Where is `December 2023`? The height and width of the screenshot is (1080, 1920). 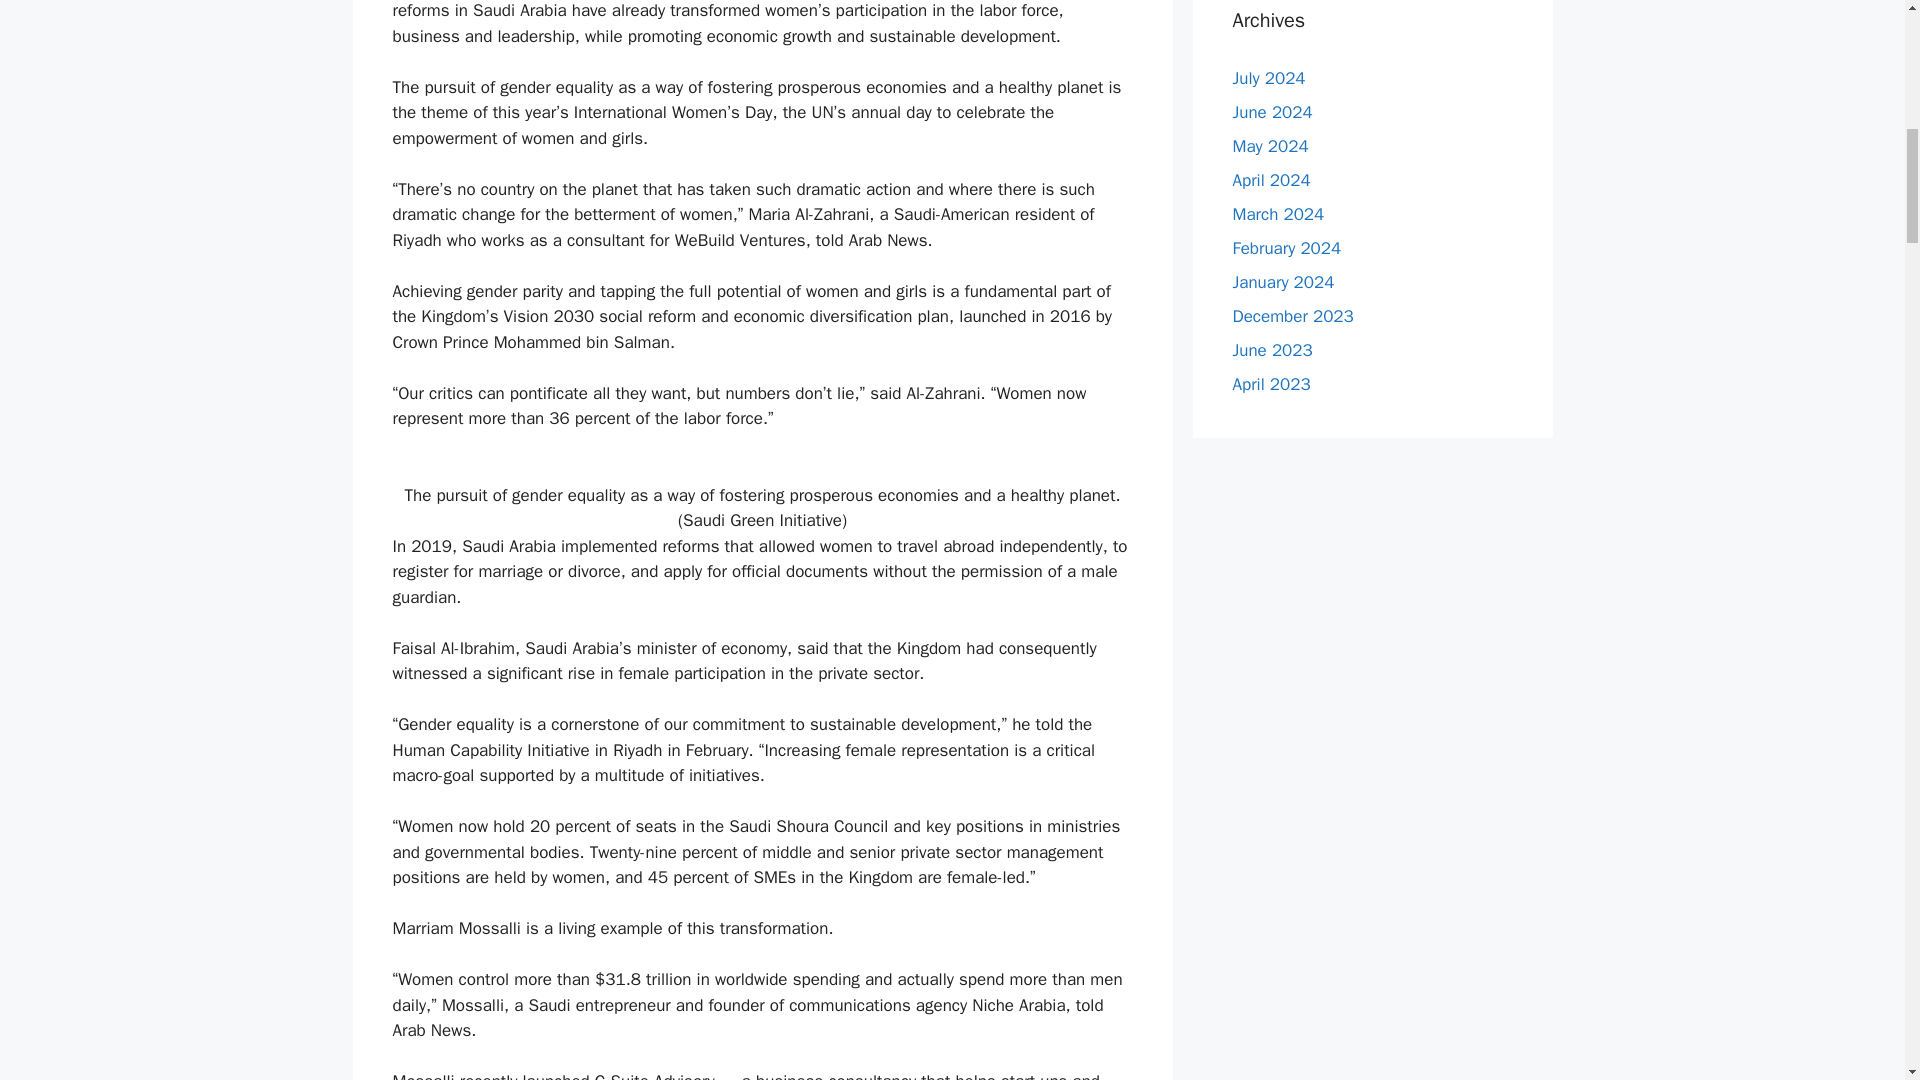
December 2023 is located at coordinates (1292, 316).